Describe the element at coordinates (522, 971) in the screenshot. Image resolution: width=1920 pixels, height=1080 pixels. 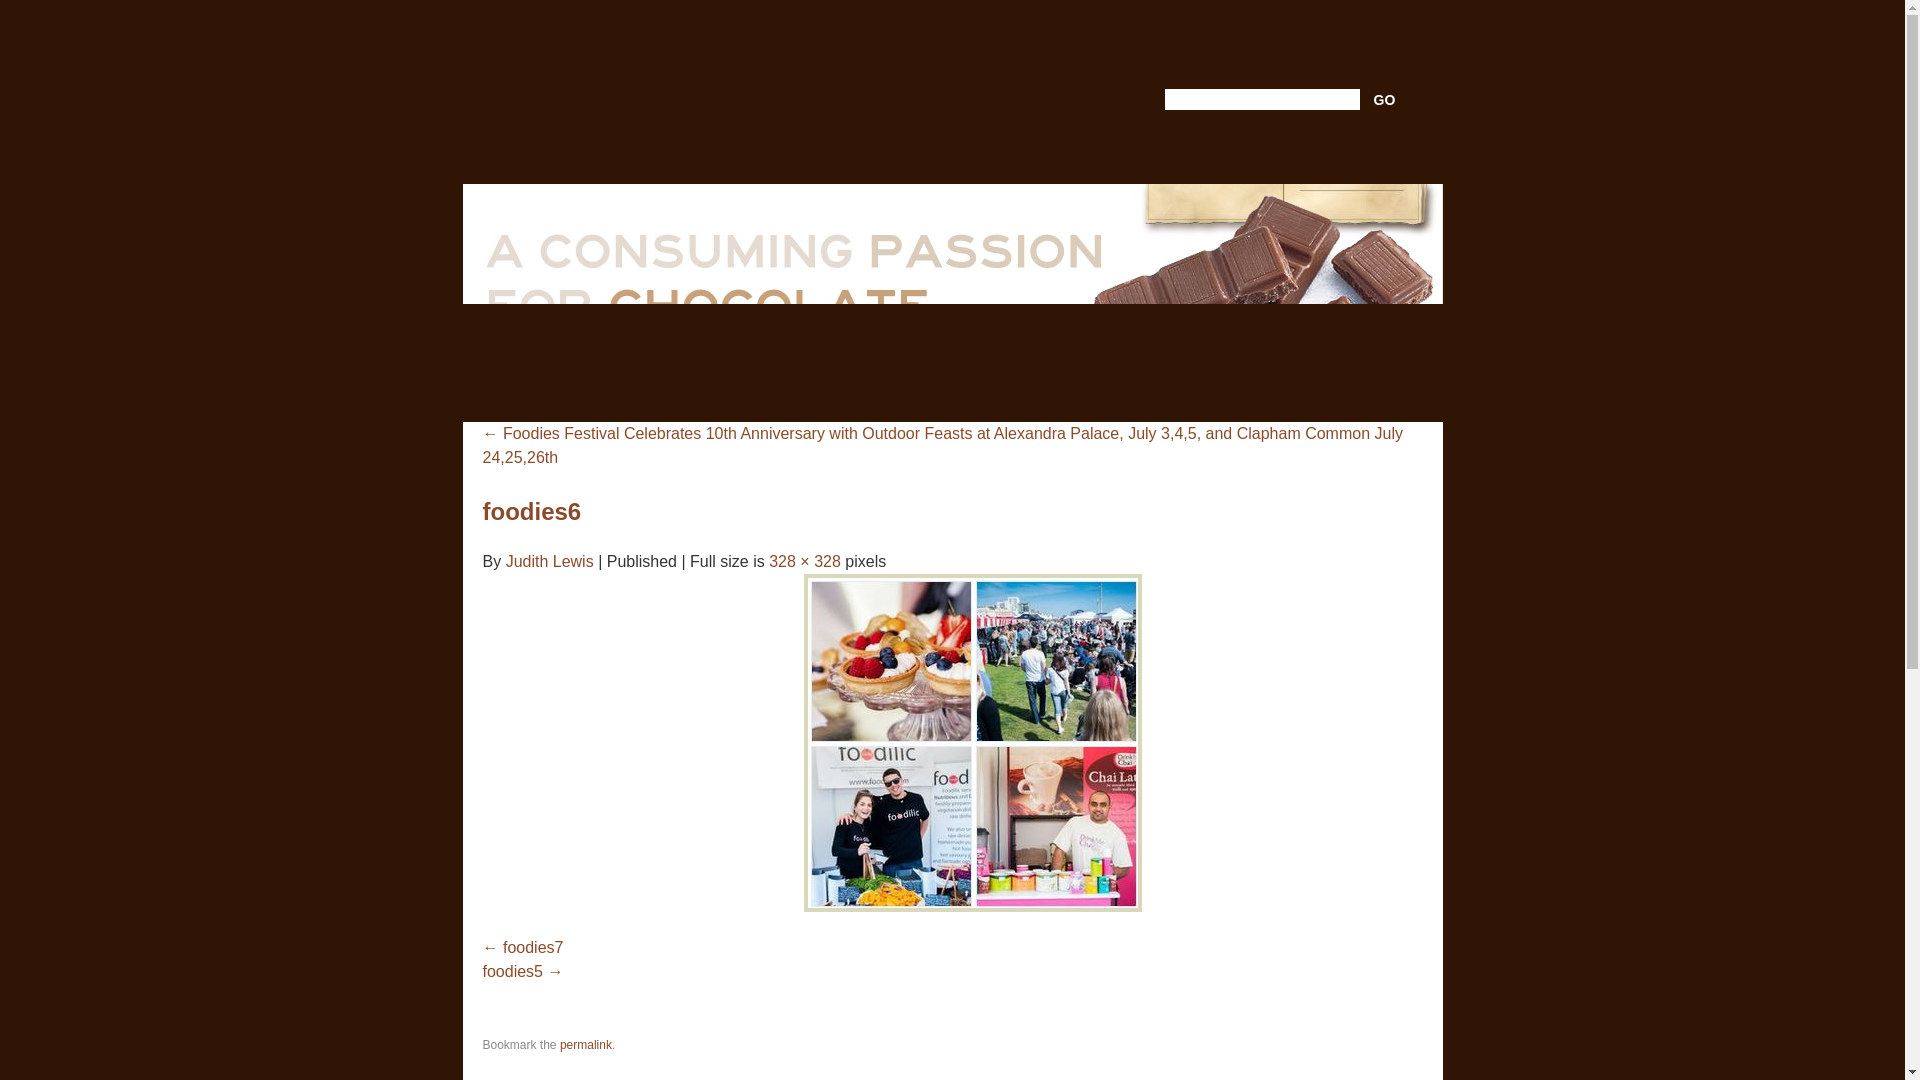
I see `foodies5` at that location.